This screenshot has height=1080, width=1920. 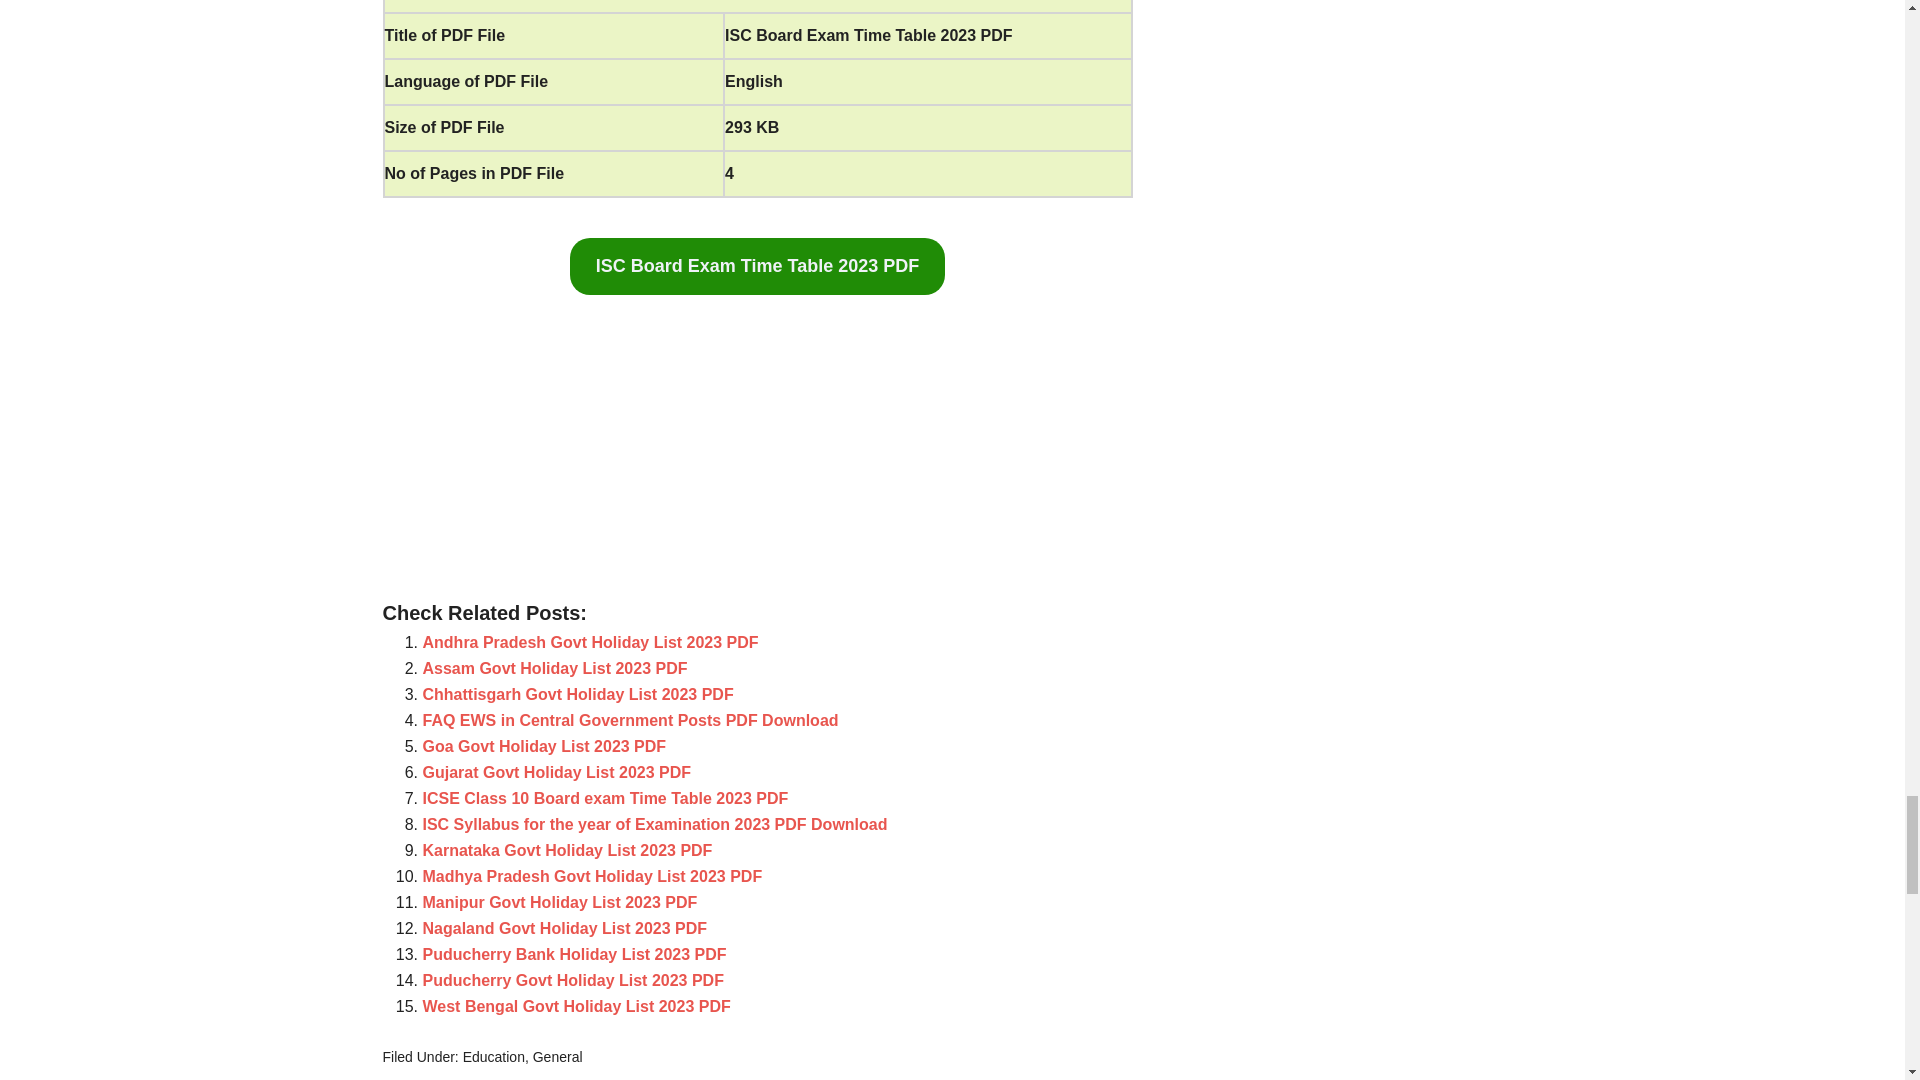 What do you see at coordinates (564, 928) in the screenshot?
I see `Nagaland Govt Holiday List 2023 PDF` at bounding box center [564, 928].